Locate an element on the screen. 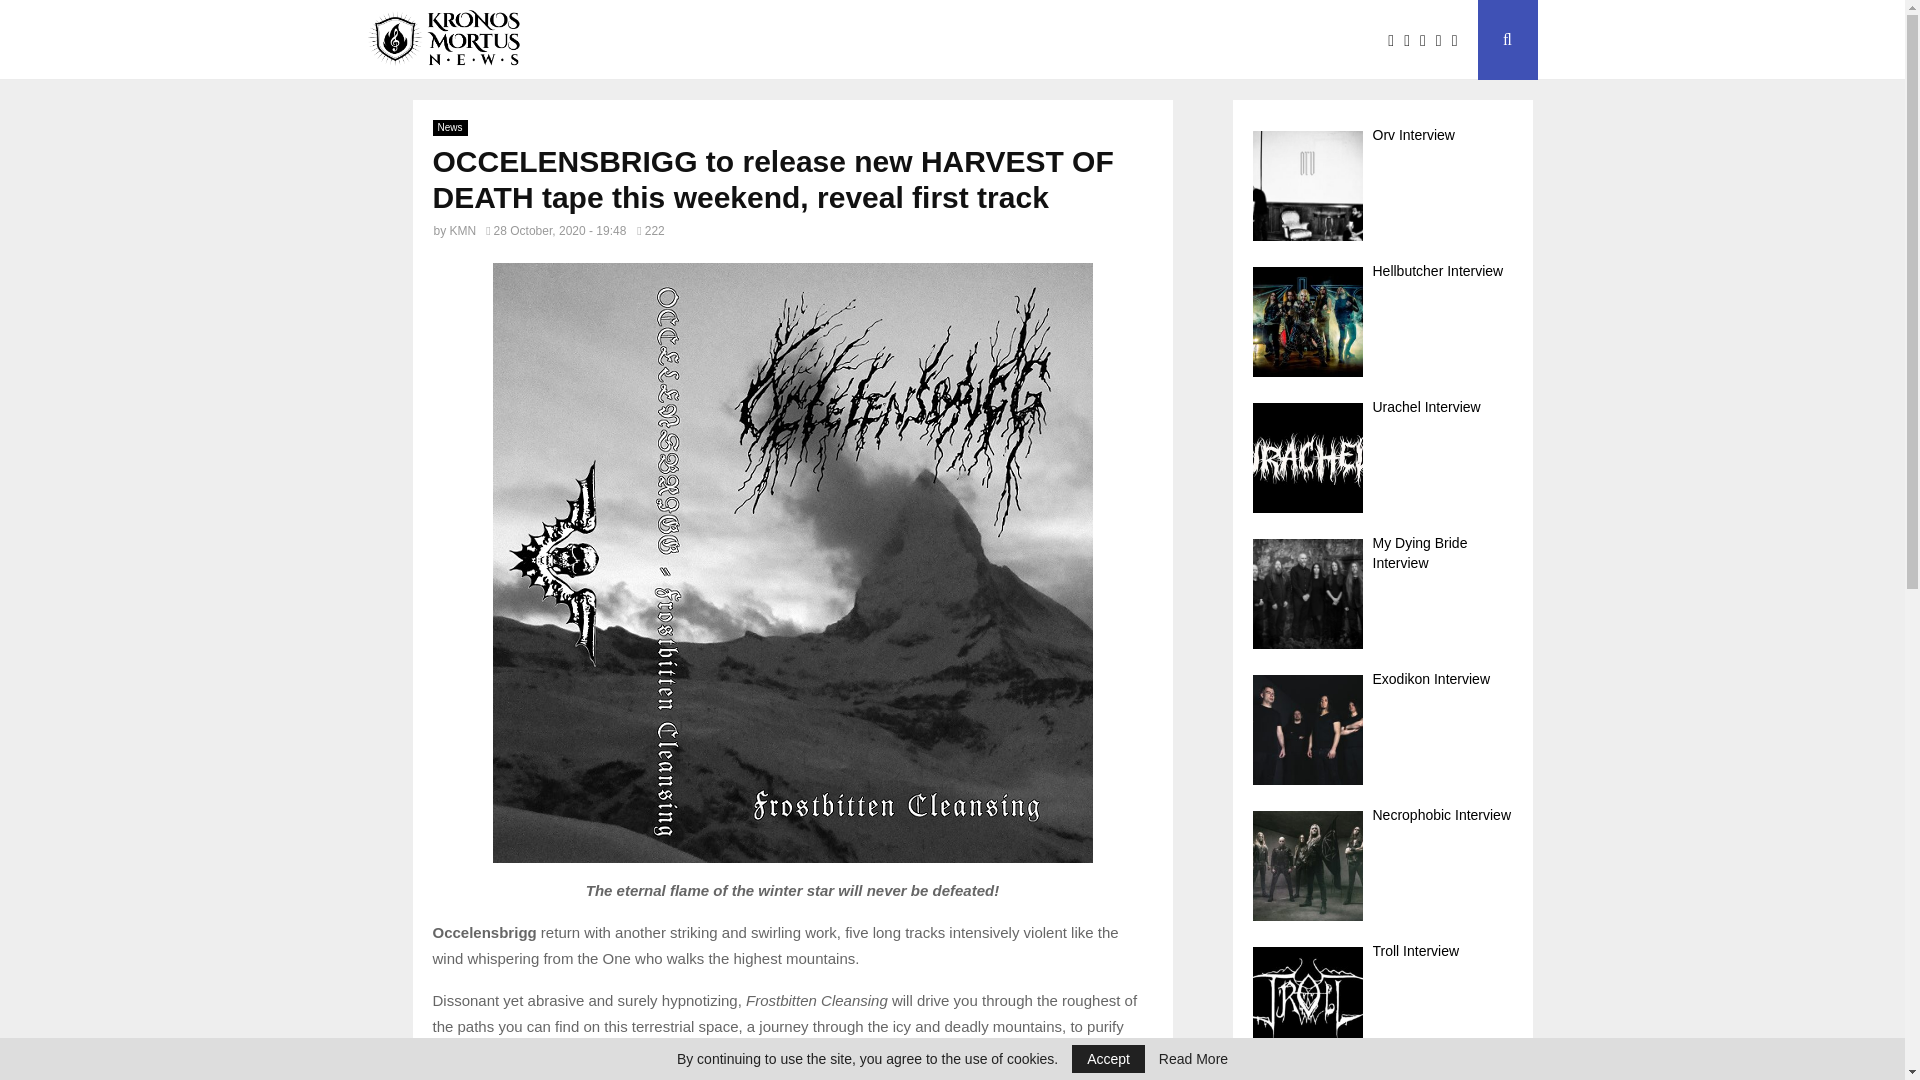 This screenshot has height=1080, width=1920. Urachel Interview is located at coordinates (1382, 458).